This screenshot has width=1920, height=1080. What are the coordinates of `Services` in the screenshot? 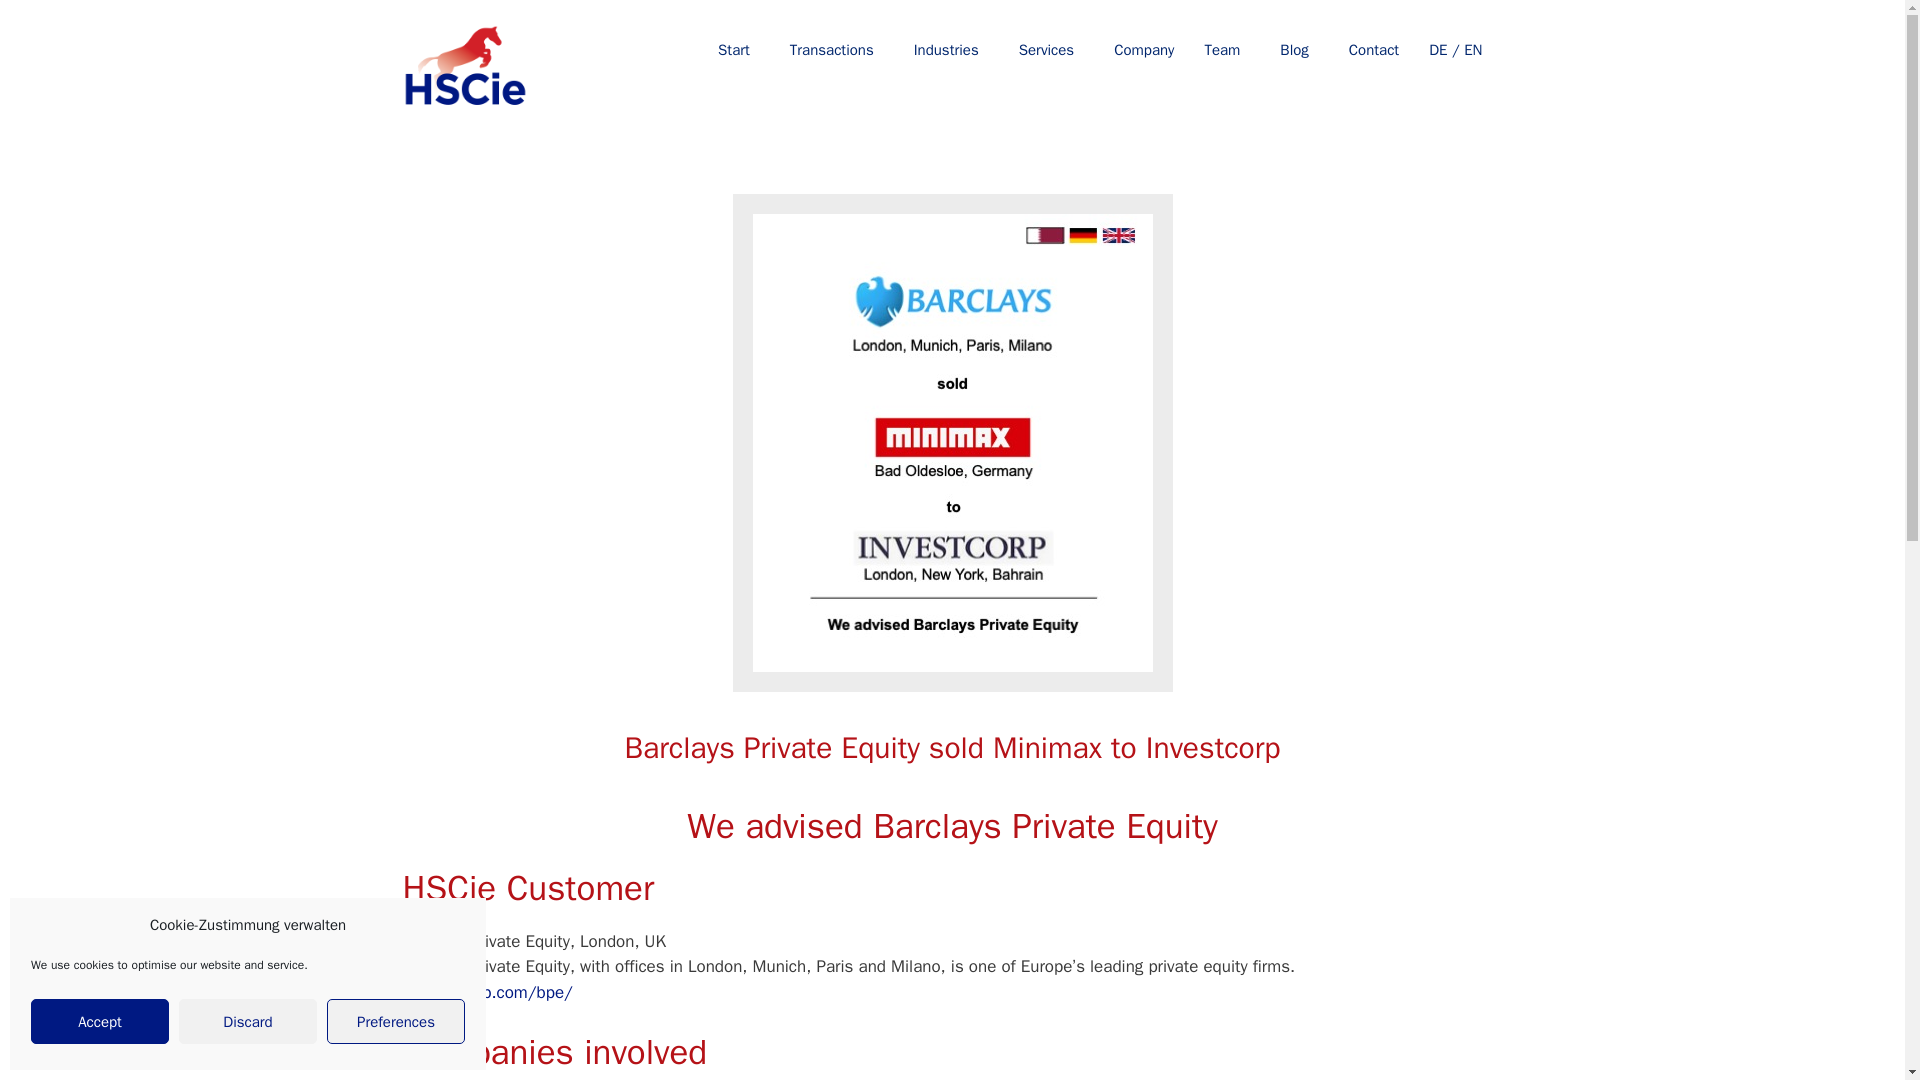 It's located at (1046, 50).